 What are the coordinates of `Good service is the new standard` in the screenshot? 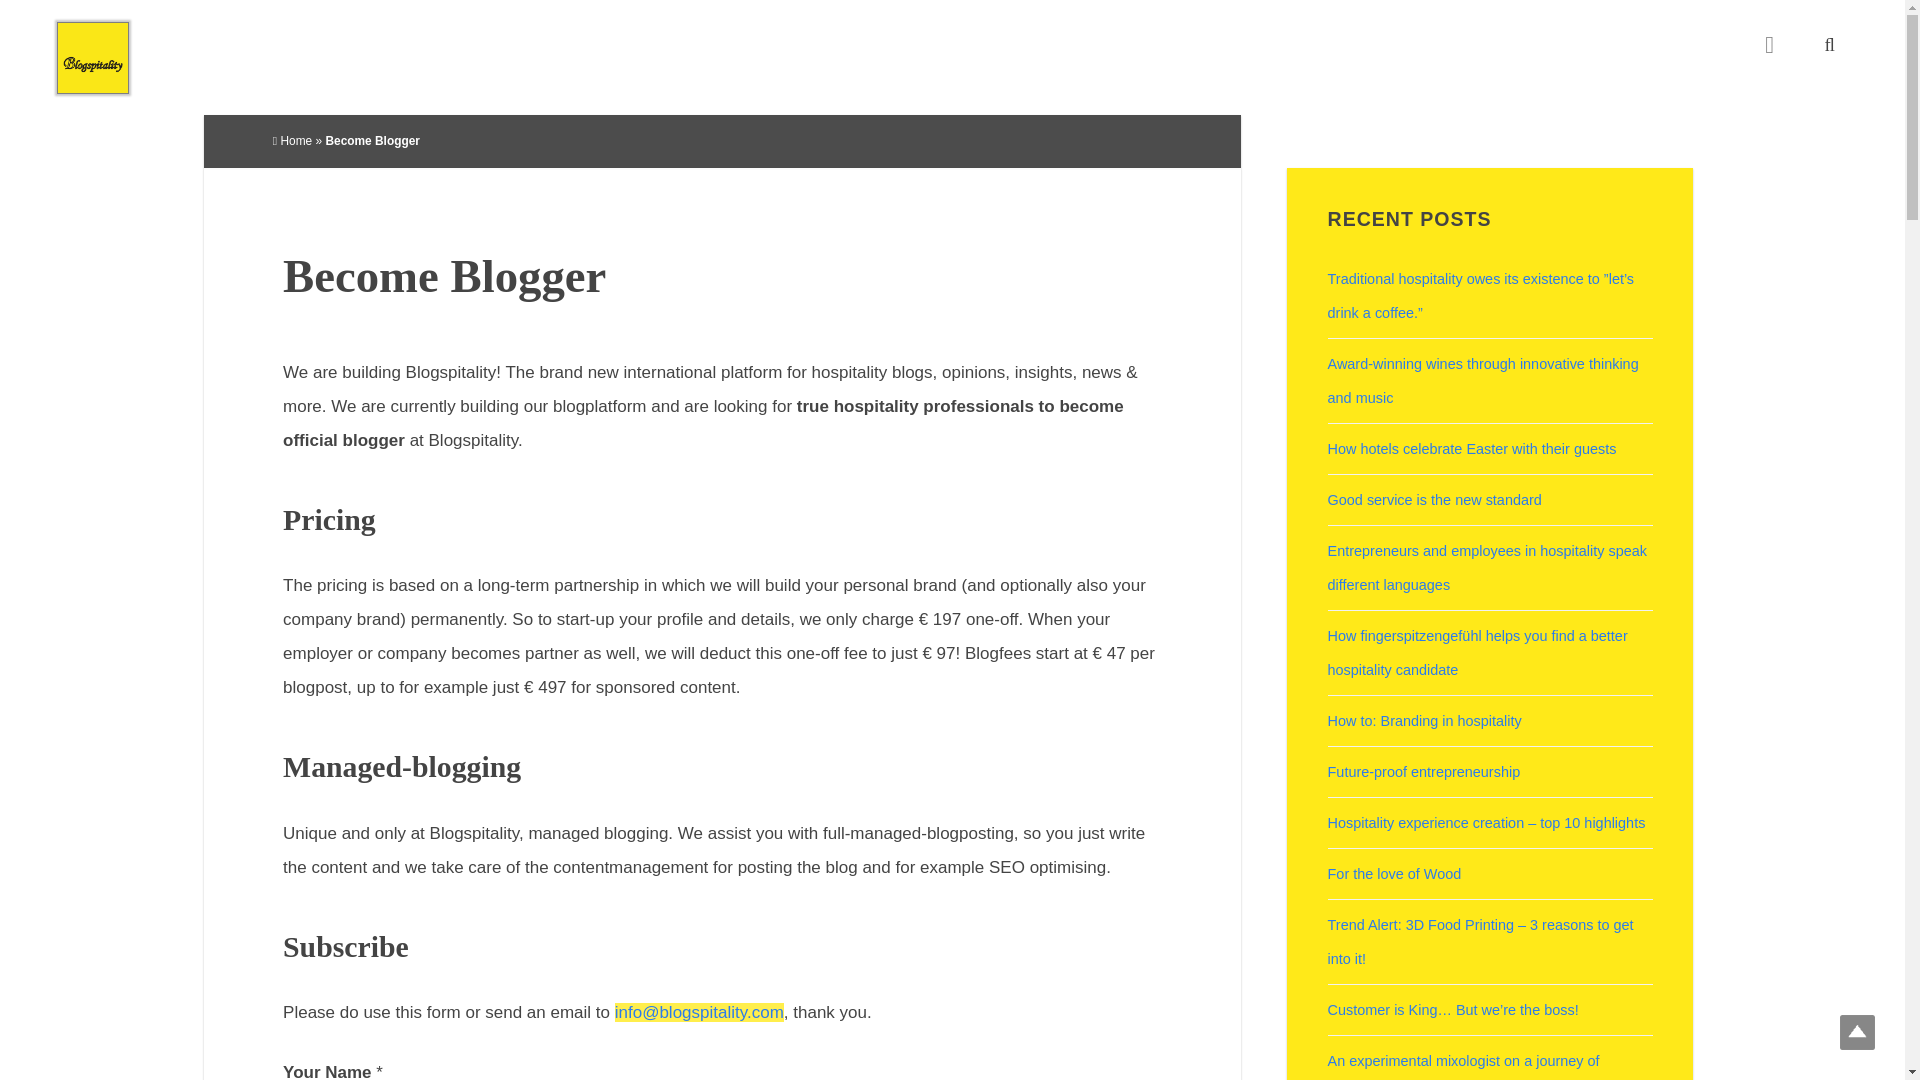 It's located at (1434, 500).